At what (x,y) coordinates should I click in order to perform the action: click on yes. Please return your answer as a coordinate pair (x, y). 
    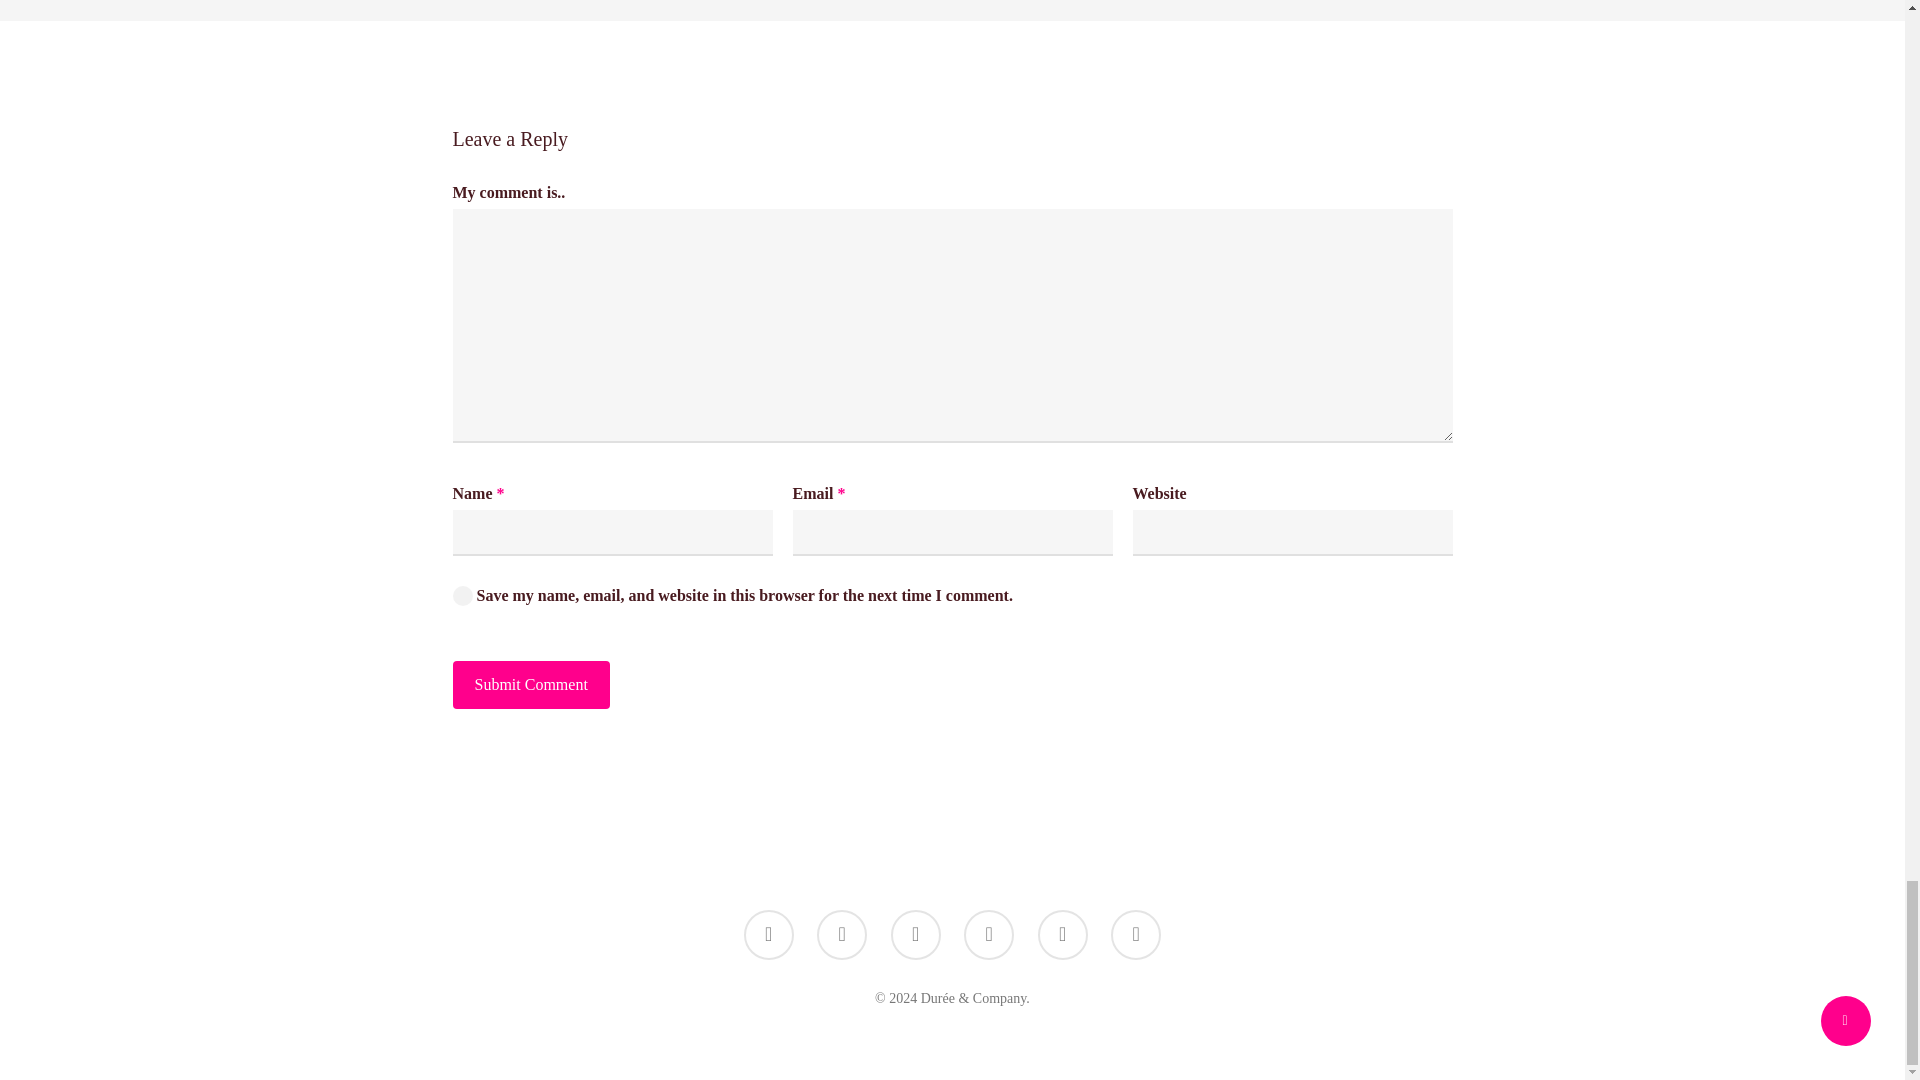
    Looking at the image, I should click on (462, 596).